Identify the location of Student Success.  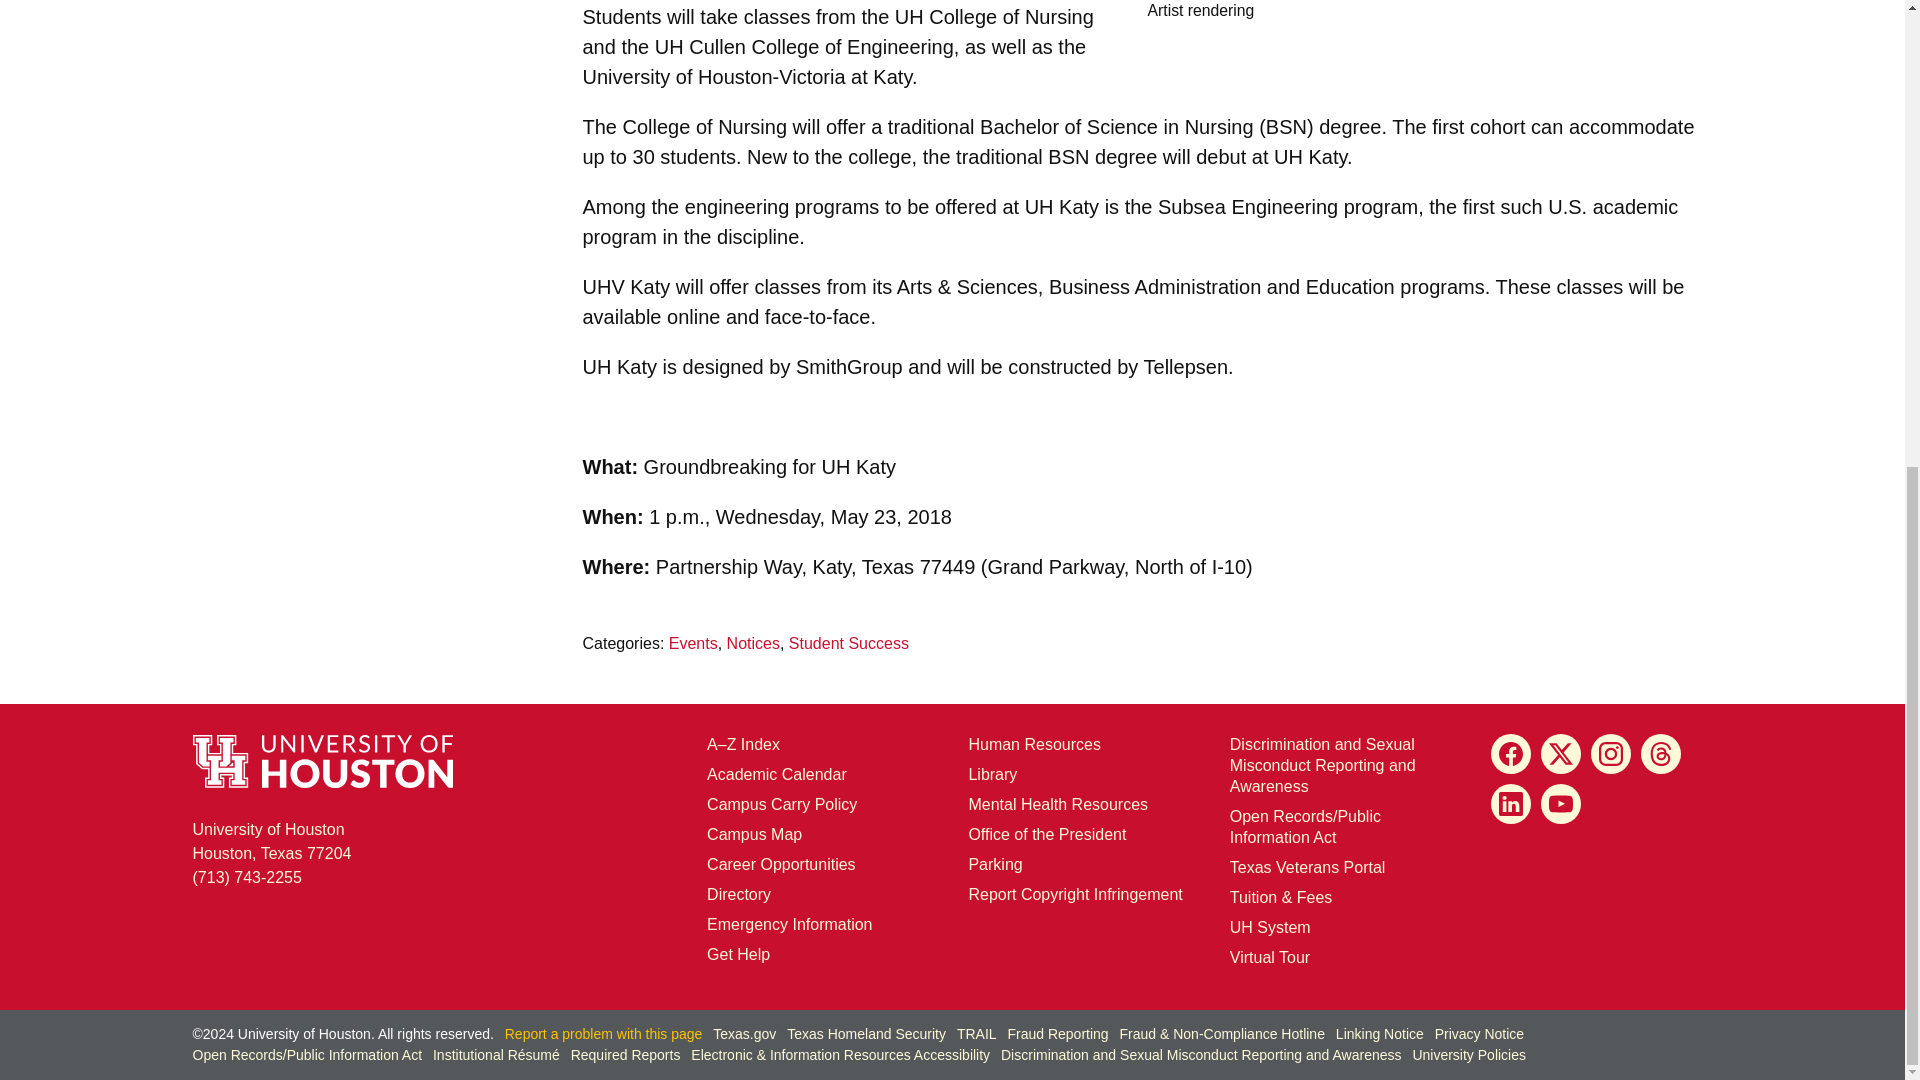
(848, 644).